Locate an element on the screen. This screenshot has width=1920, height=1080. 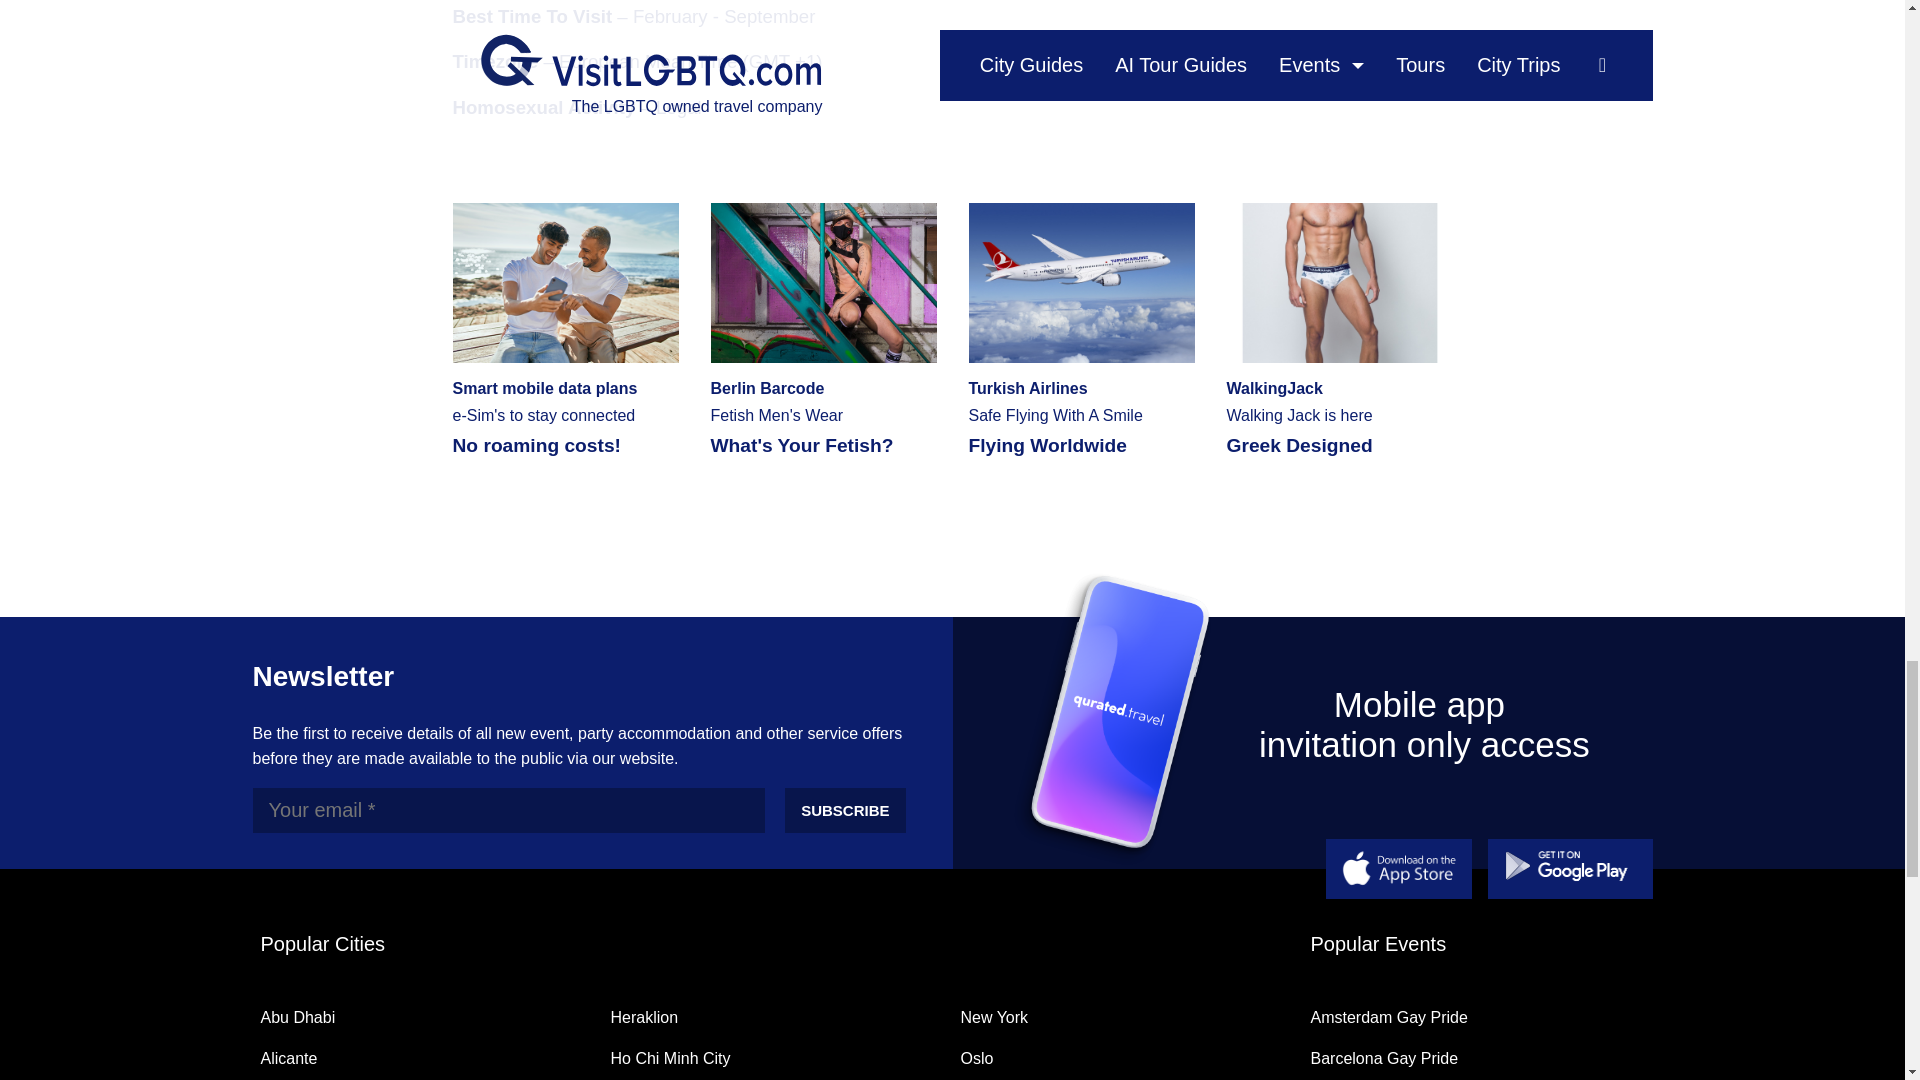
Abu Dhabi is located at coordinates (1080, 328).